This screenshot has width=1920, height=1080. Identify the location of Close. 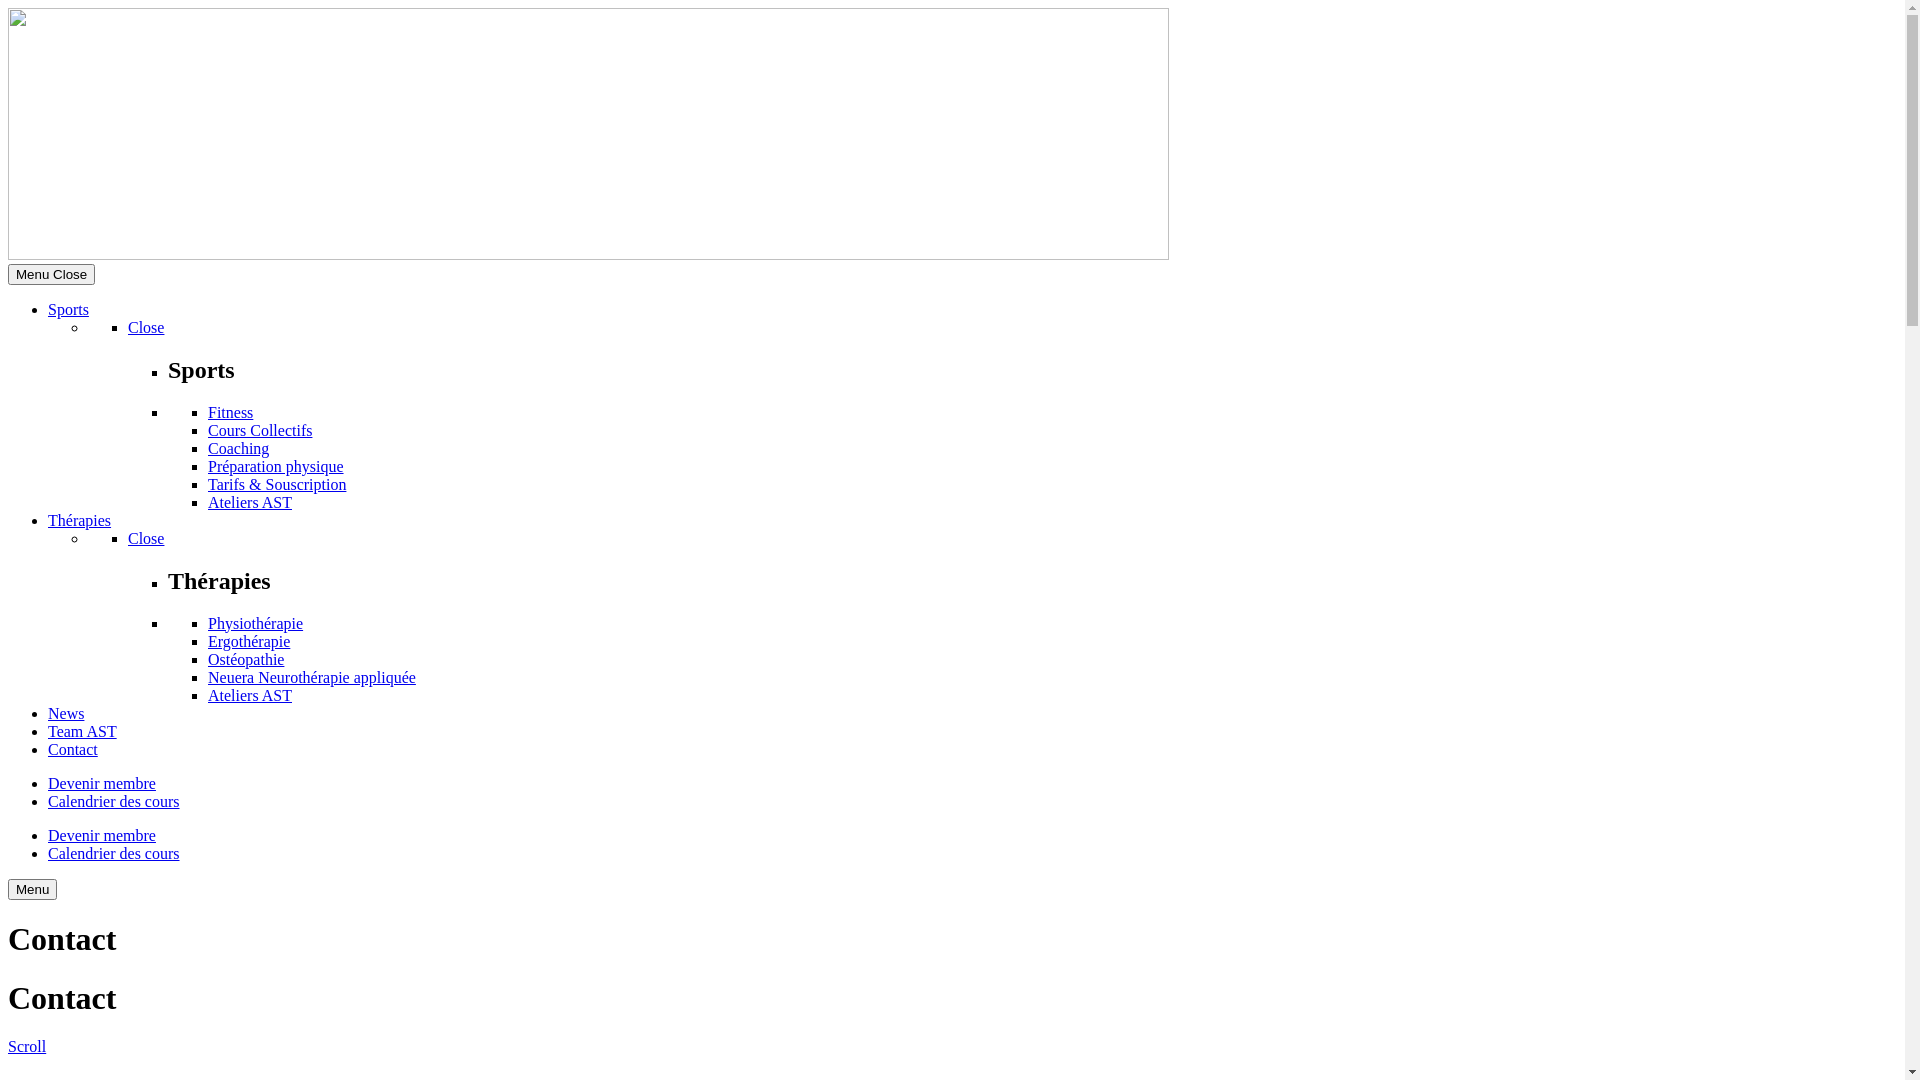
(146, 328).